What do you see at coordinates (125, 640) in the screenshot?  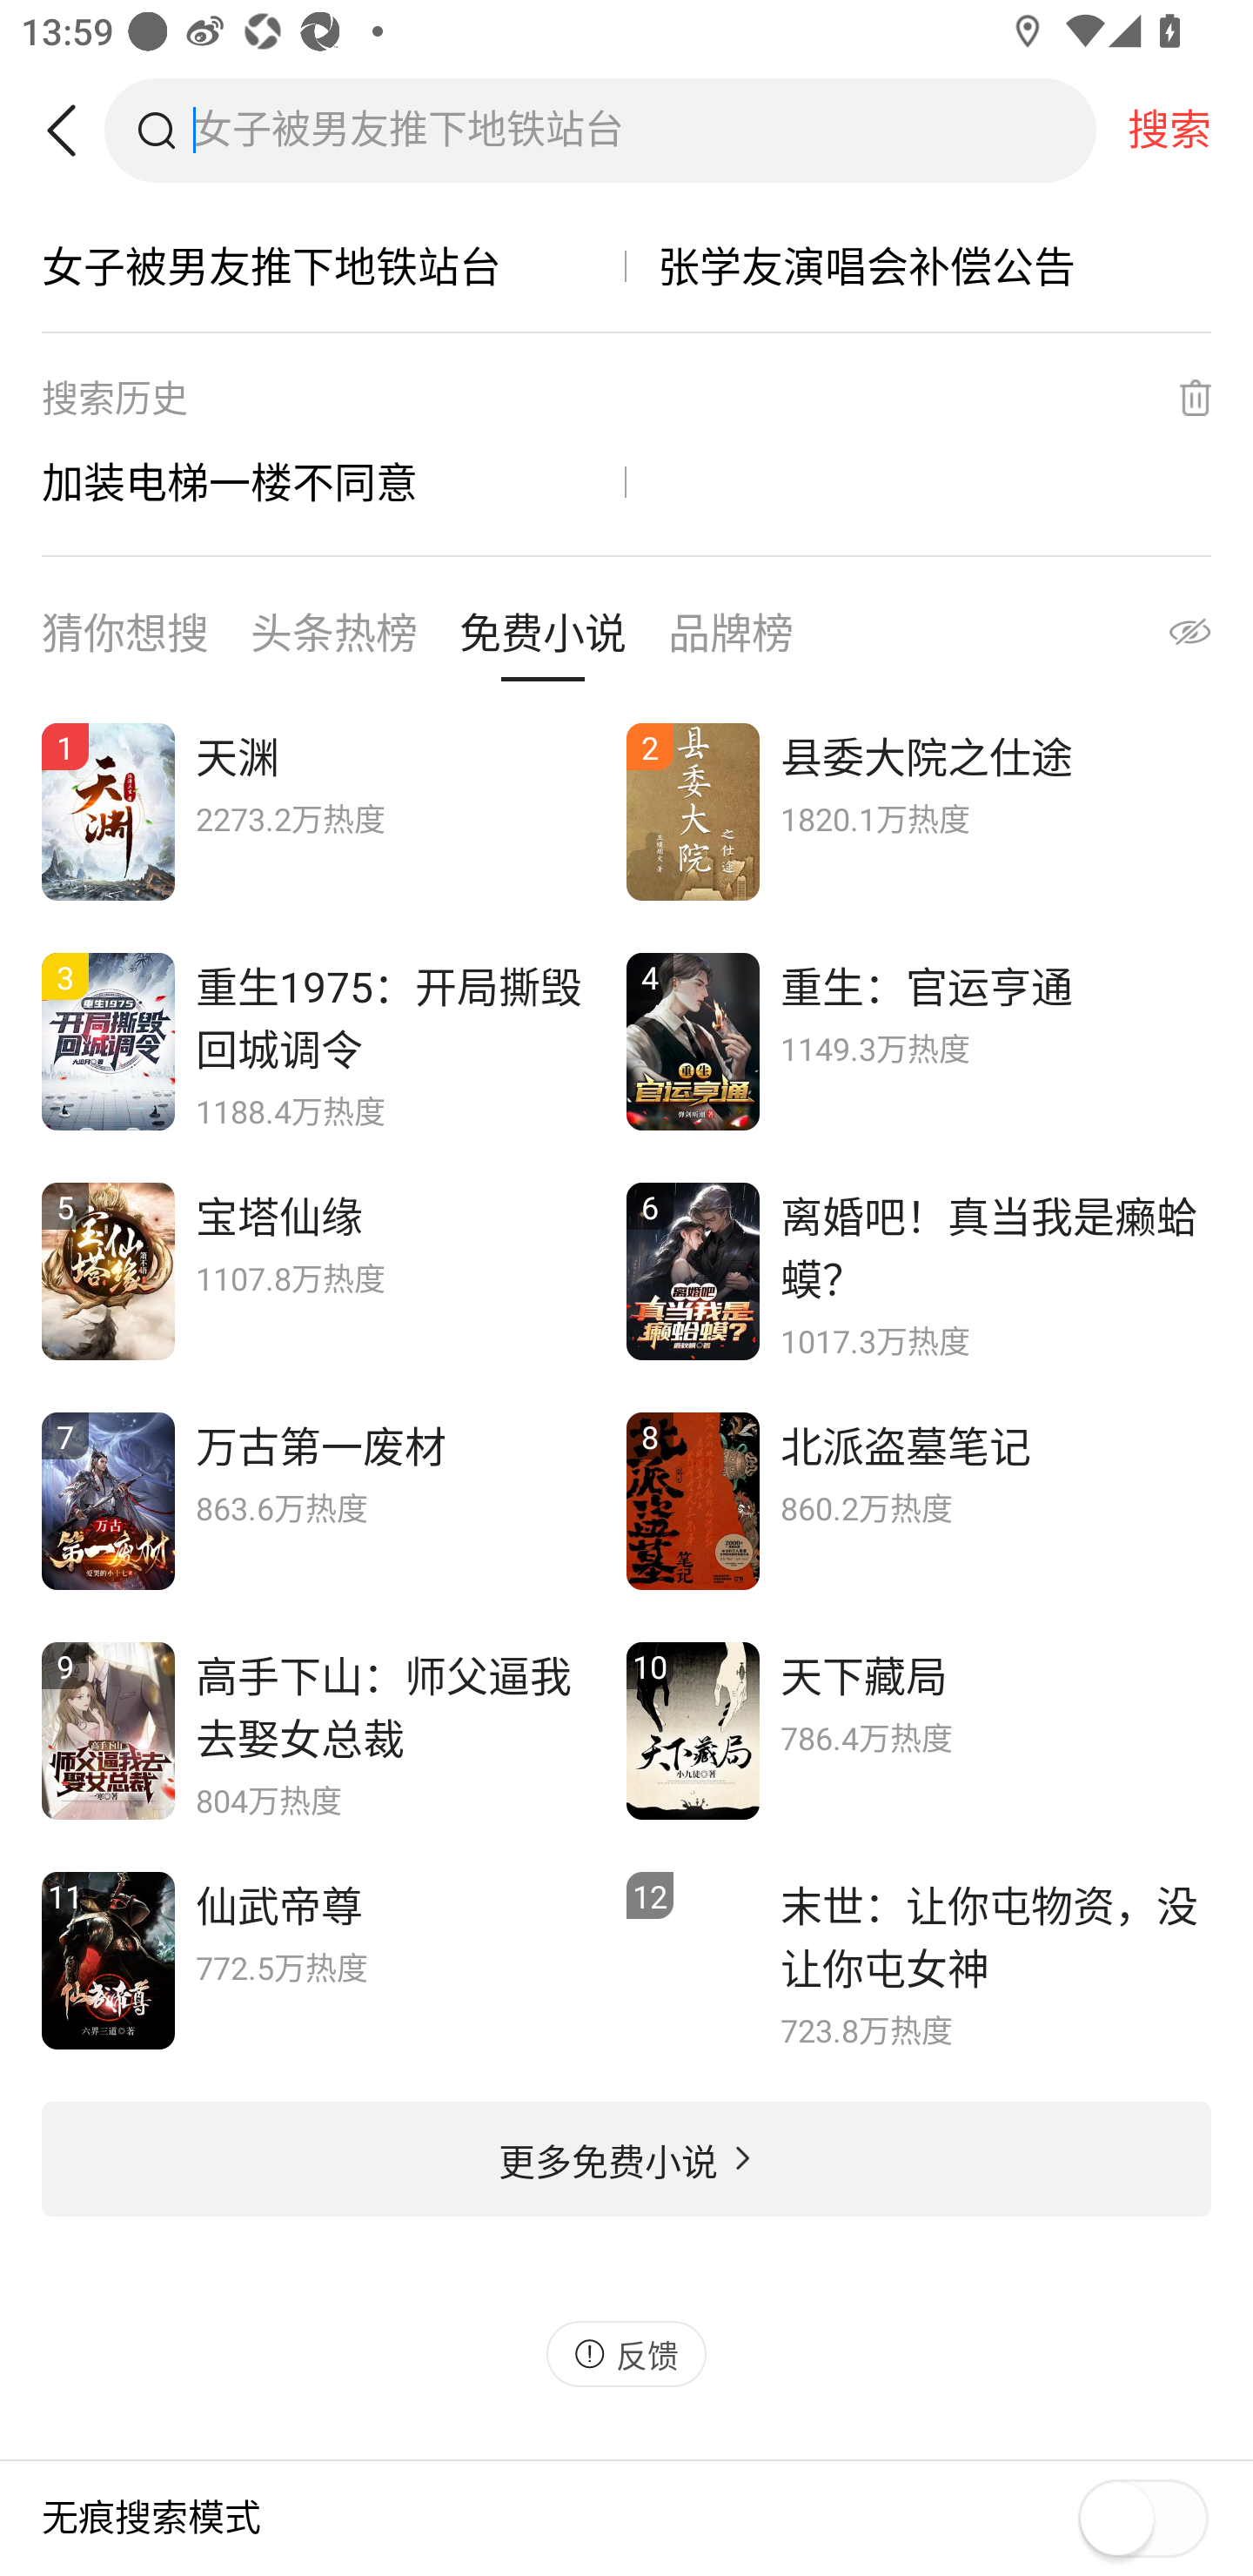 I see `猜你想搜 按钮` at bounding box center [125, 640].